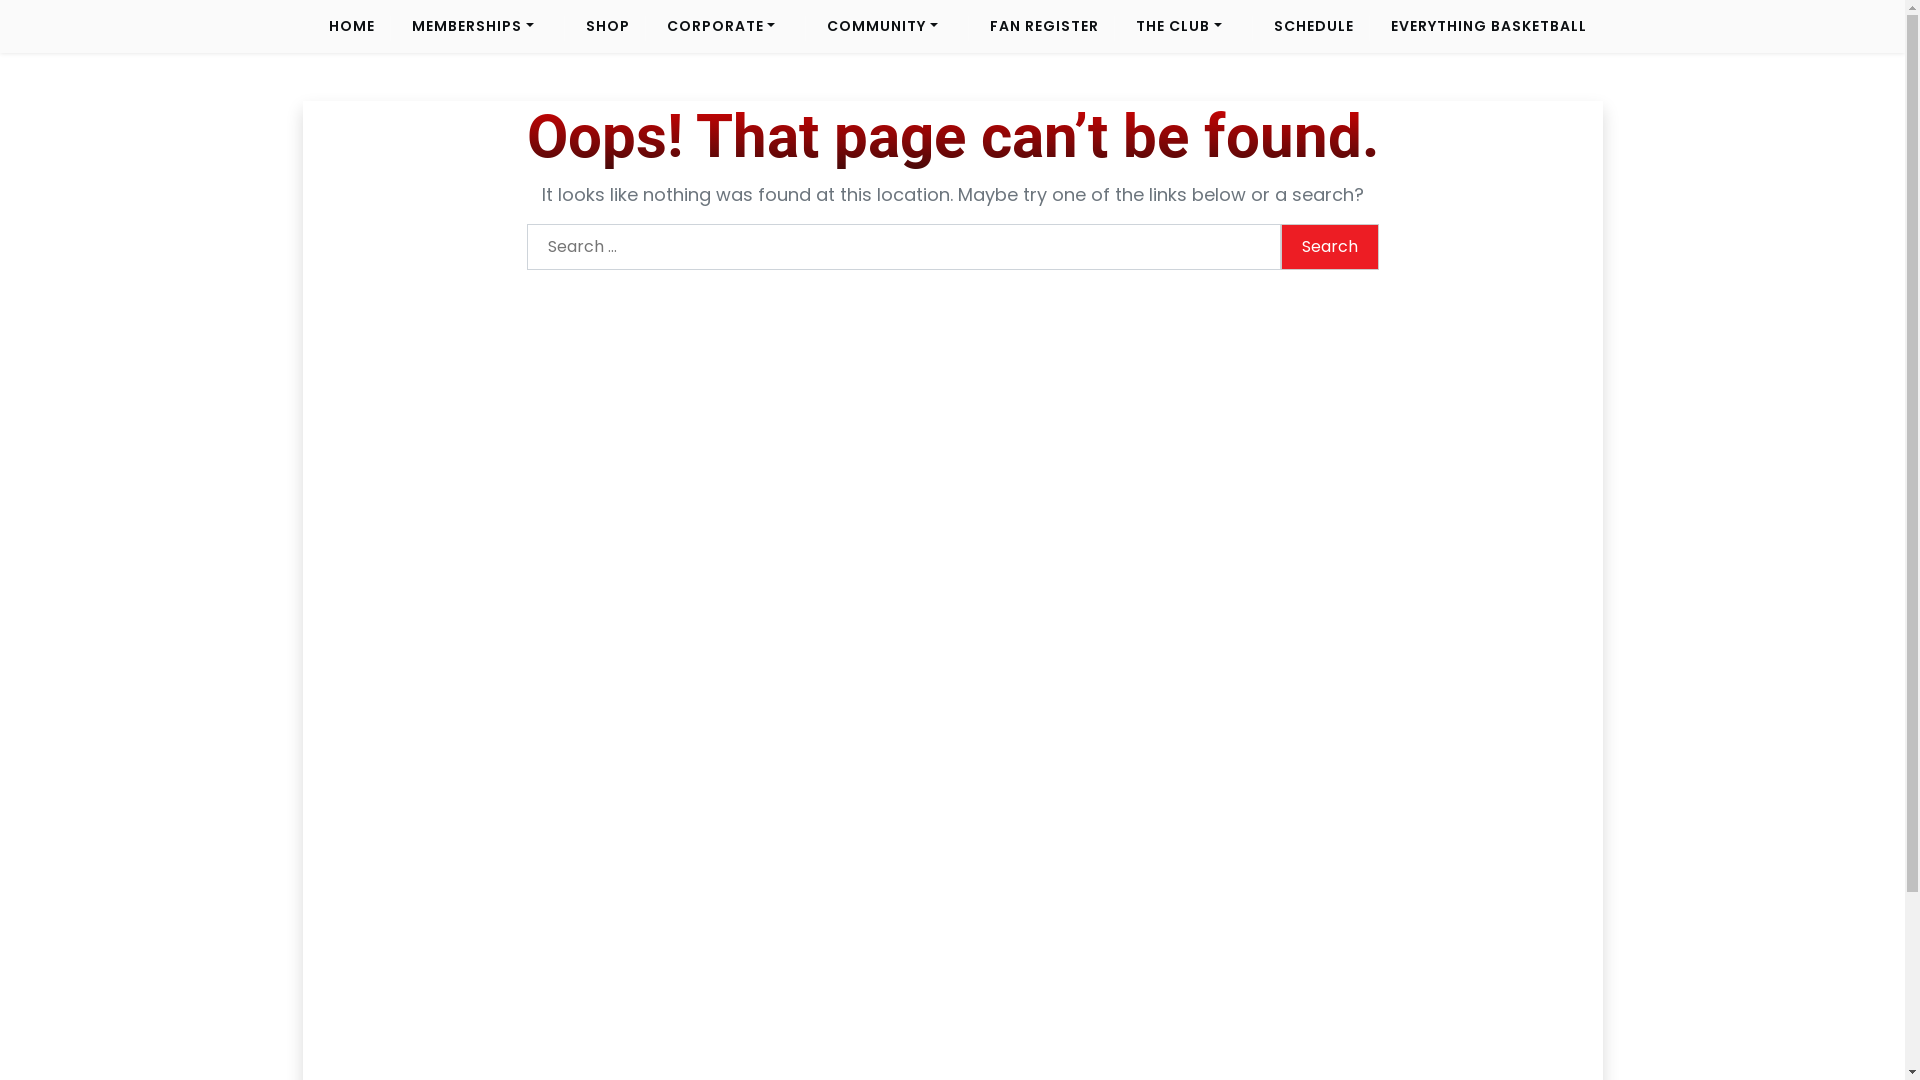 This screenshot has width=1920, height=1080. What do you see at coordinates (473, 26) in the screenshot?
I see `MEMBERSHIPS` at bounding box center [473, 26].